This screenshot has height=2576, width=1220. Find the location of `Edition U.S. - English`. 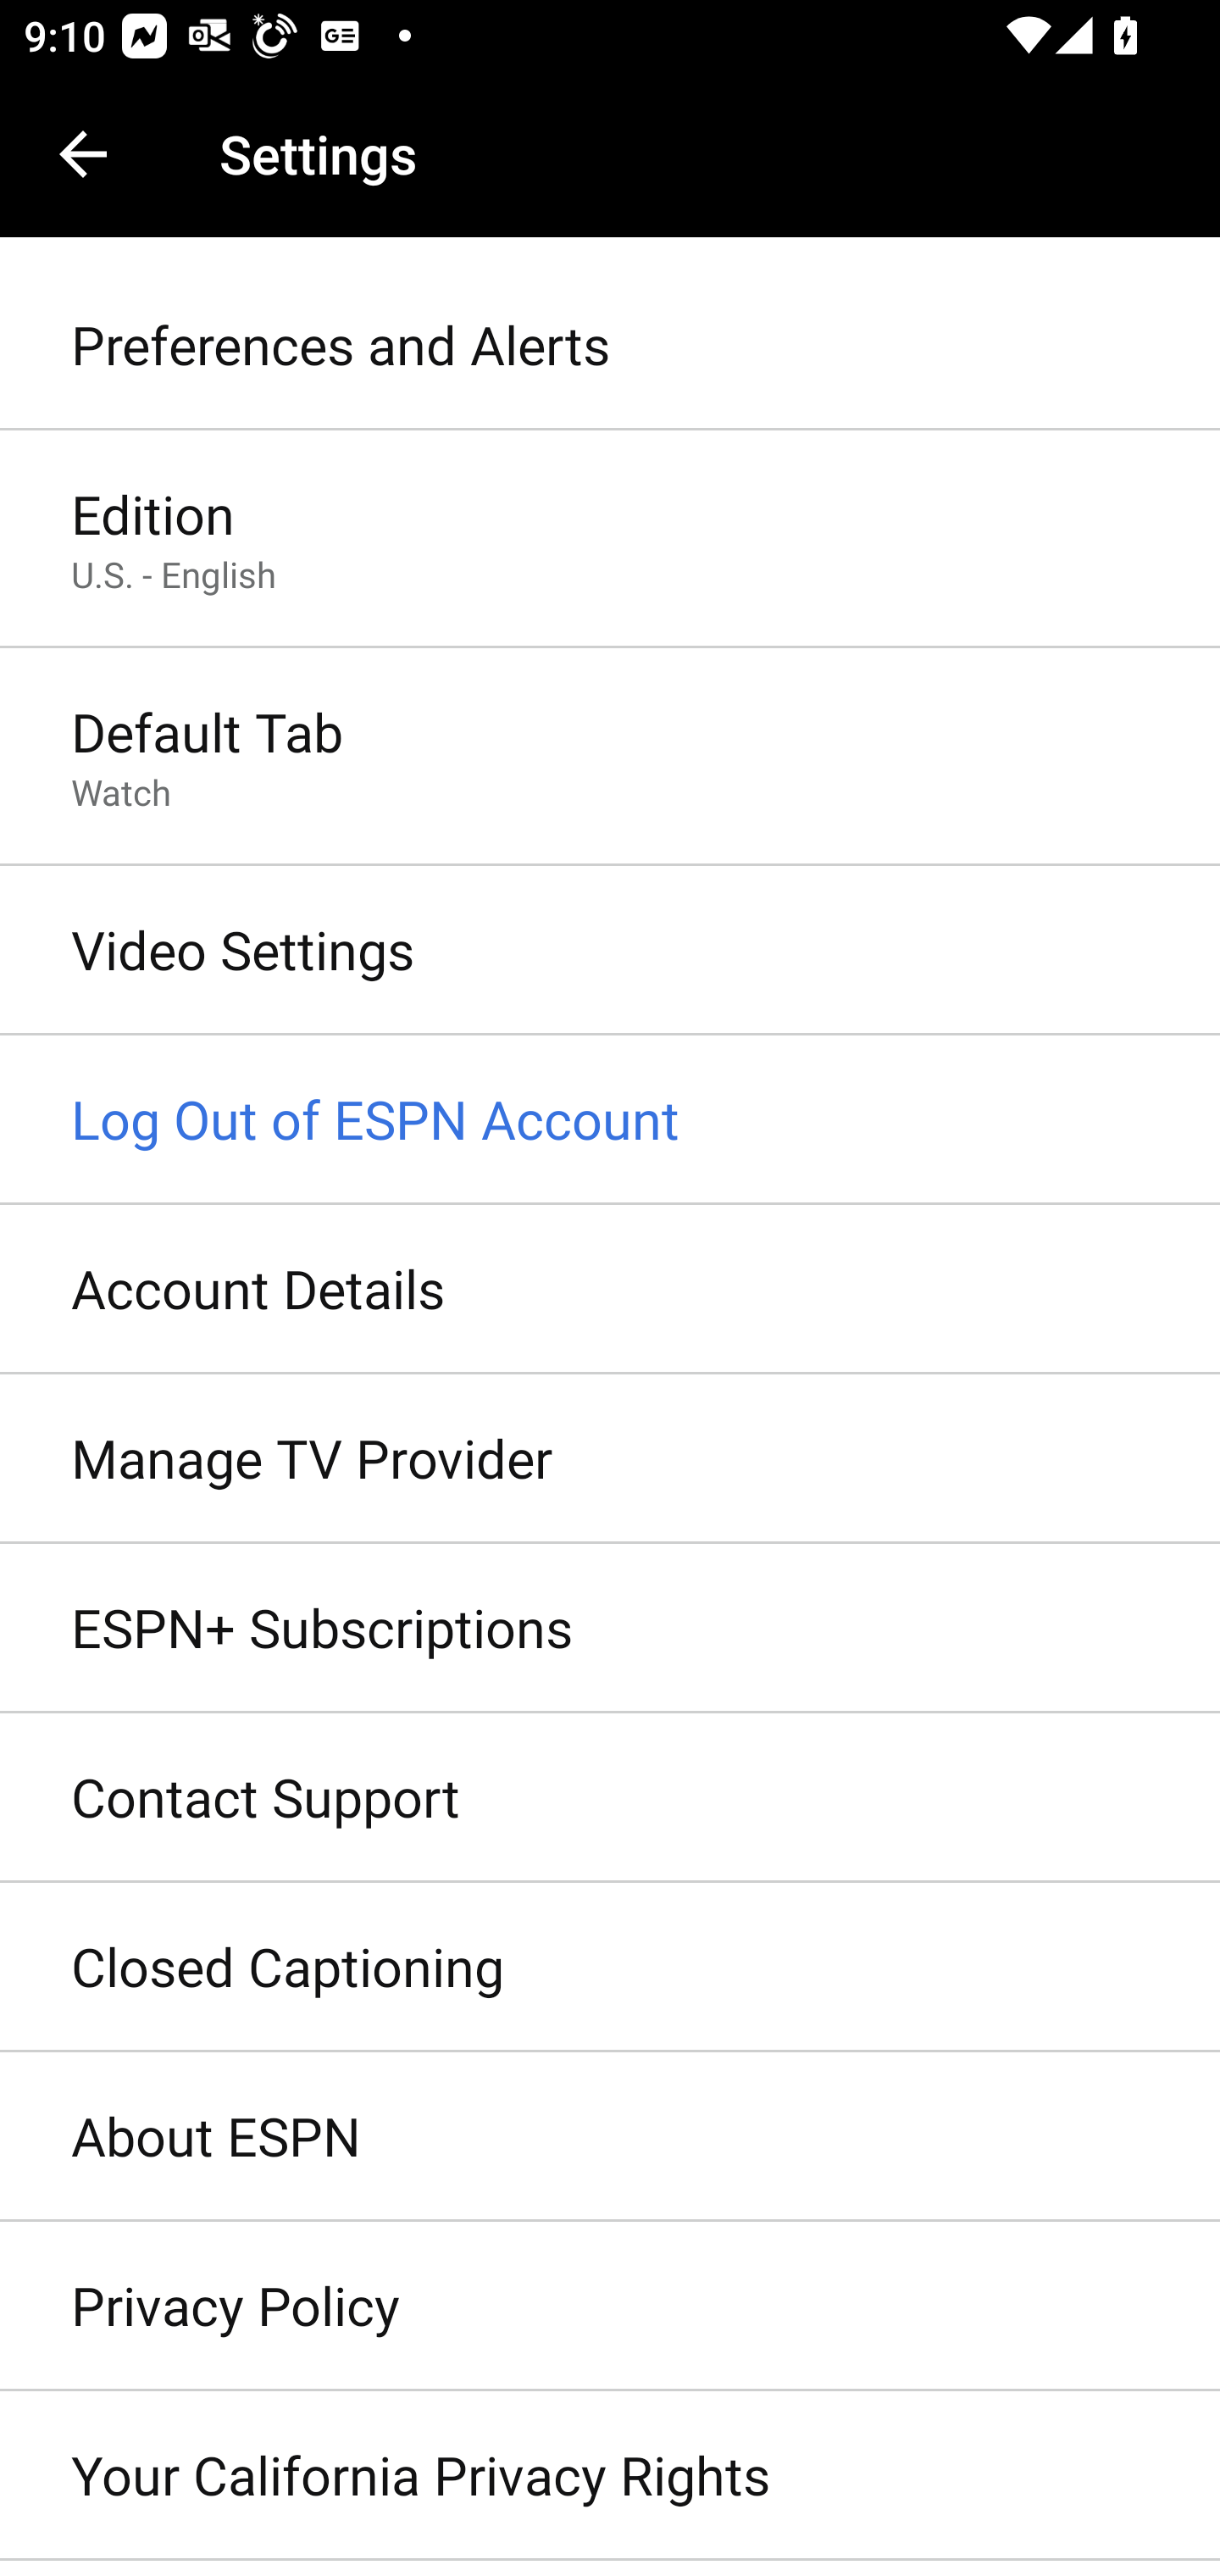

Edition U.S. - English is located at coordinates (610, 539).